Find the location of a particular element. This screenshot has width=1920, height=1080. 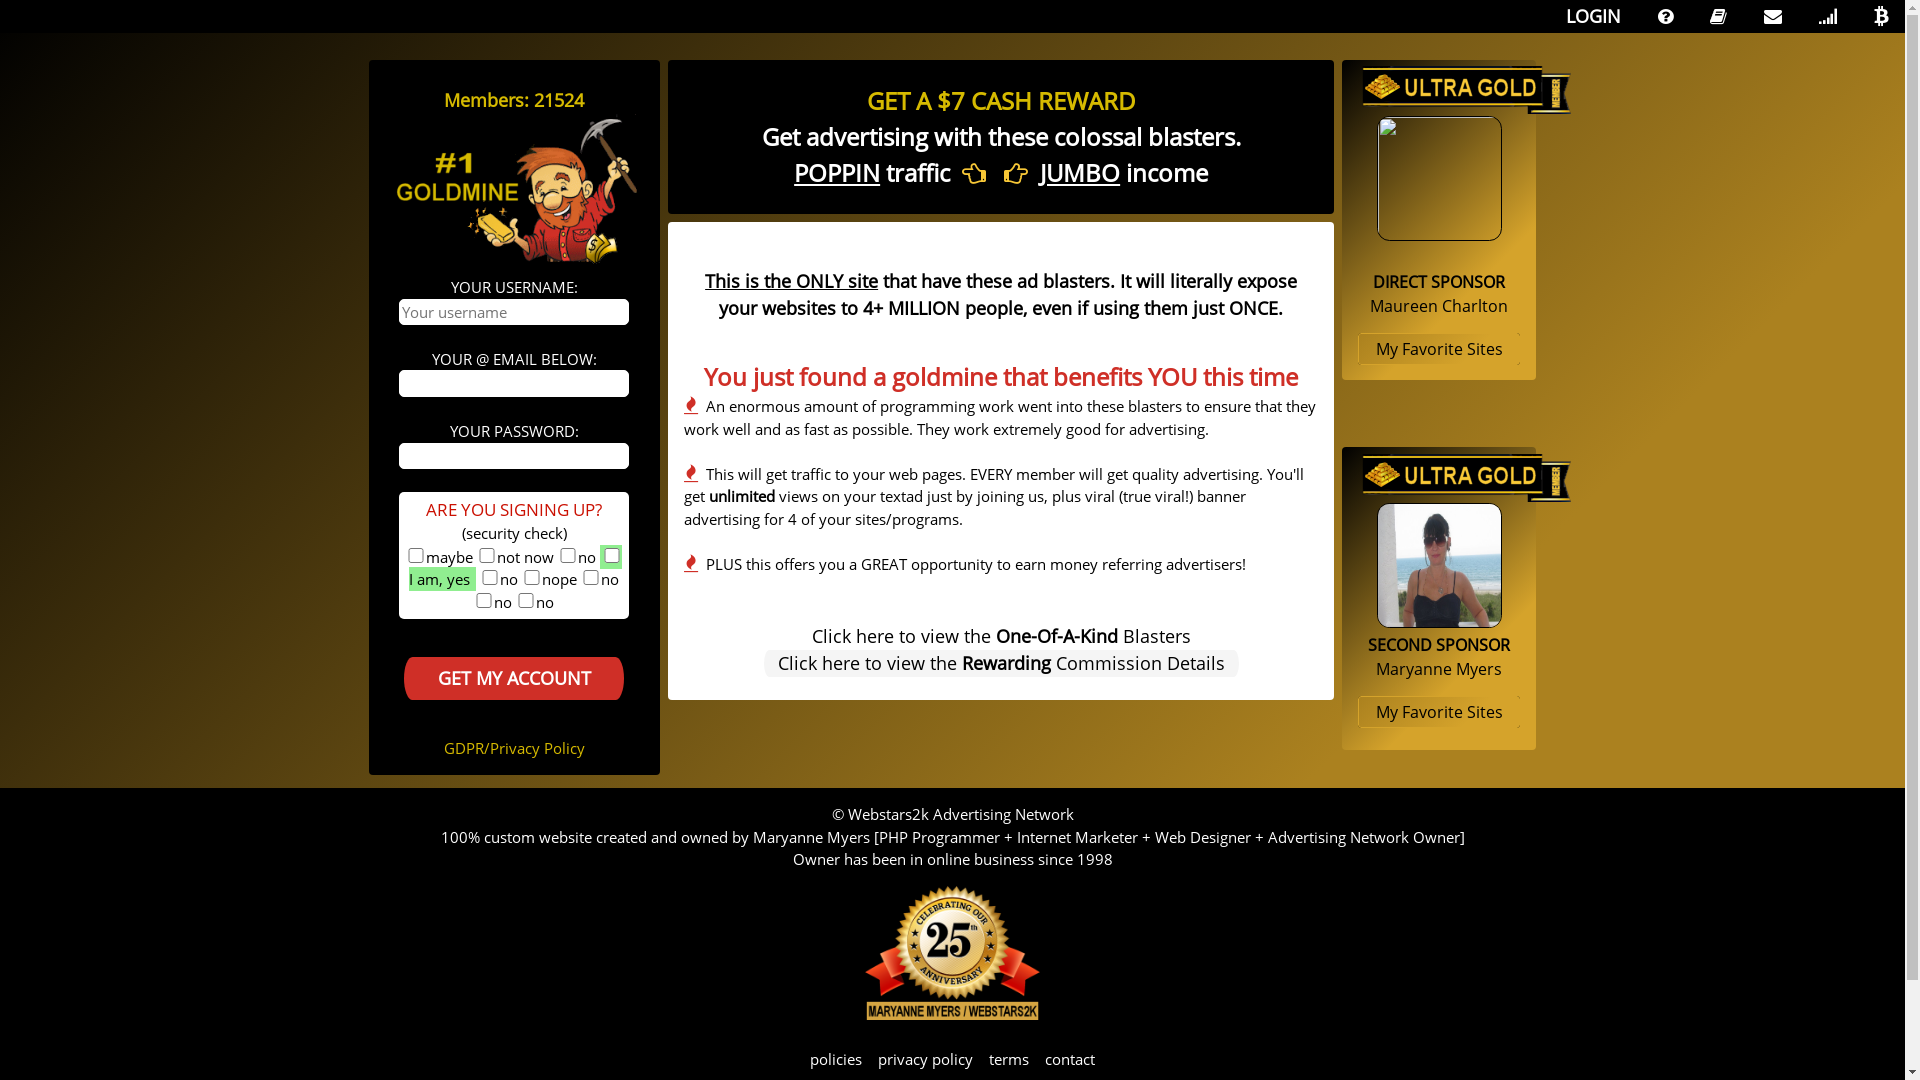

MOBILE SITE is located at coordinates (1828, 16).